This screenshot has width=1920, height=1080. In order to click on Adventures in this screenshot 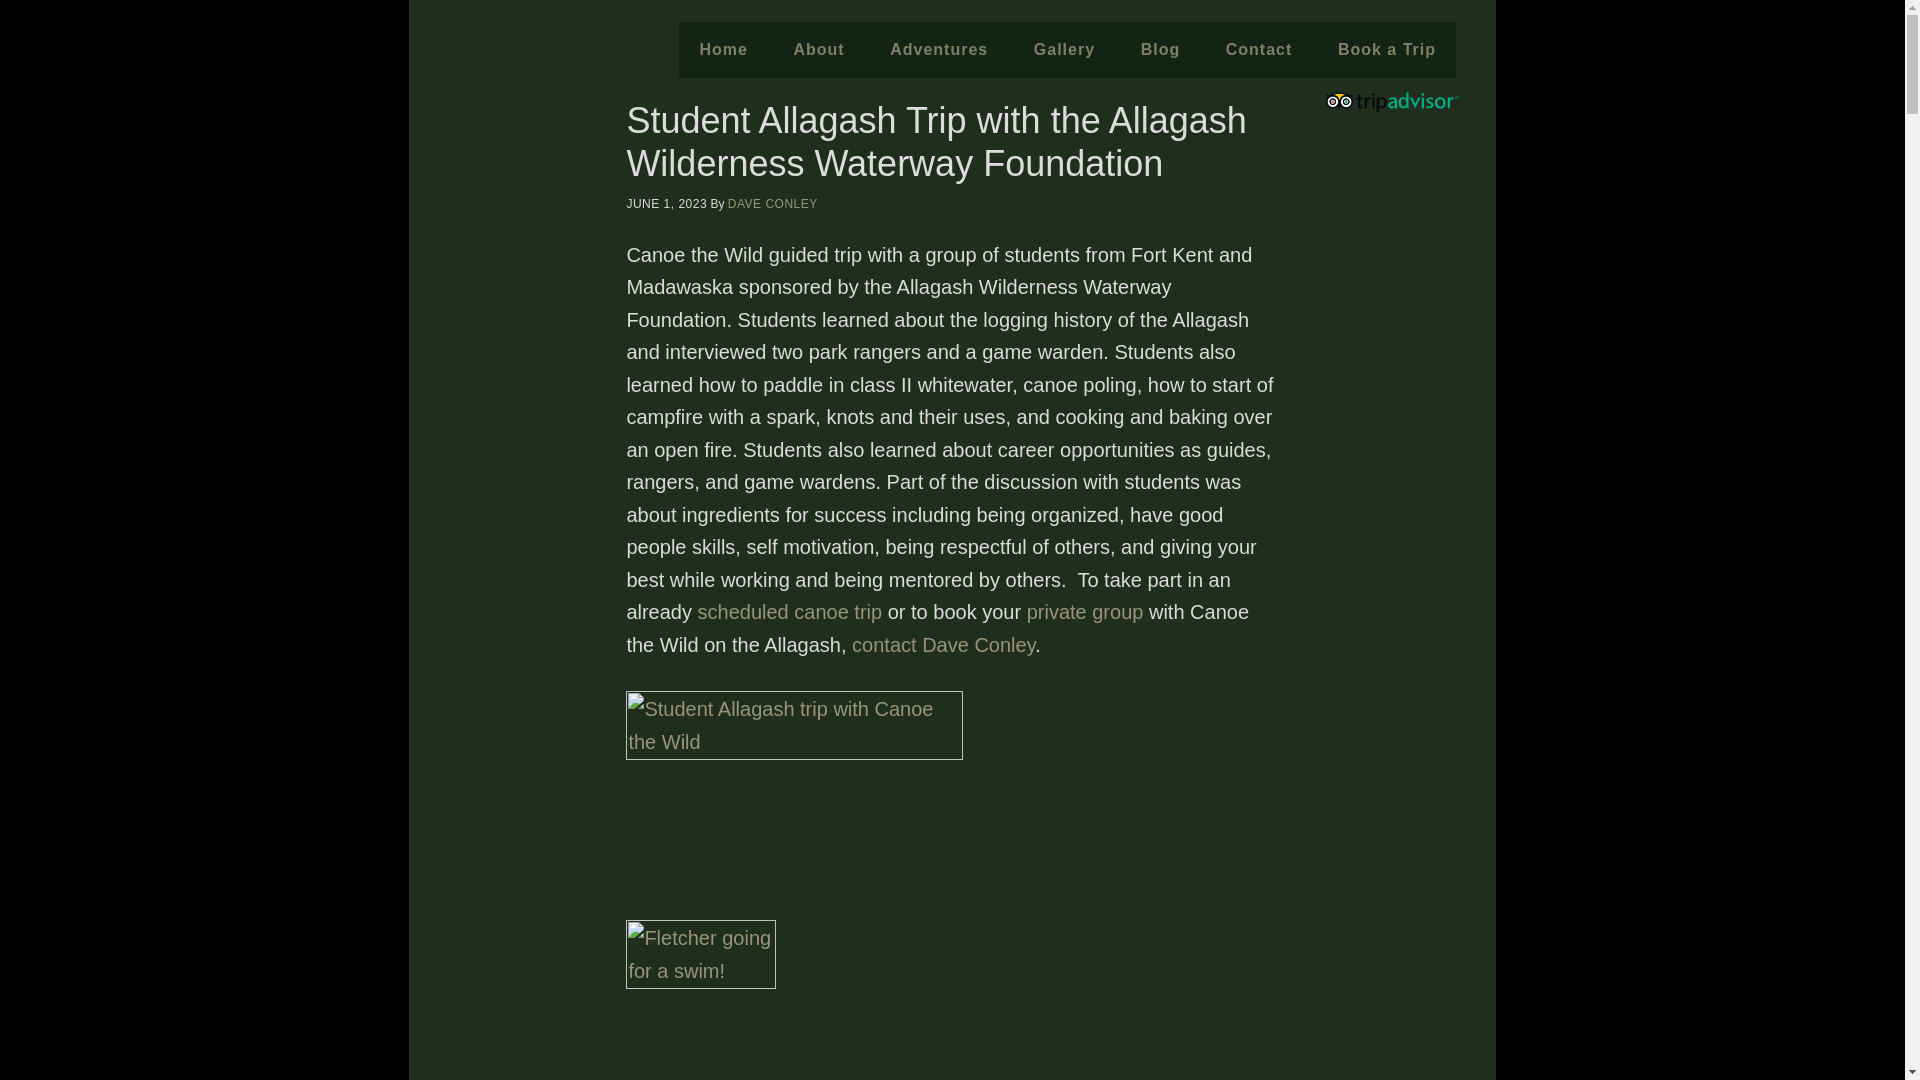, I will do `click(938, 49)`.